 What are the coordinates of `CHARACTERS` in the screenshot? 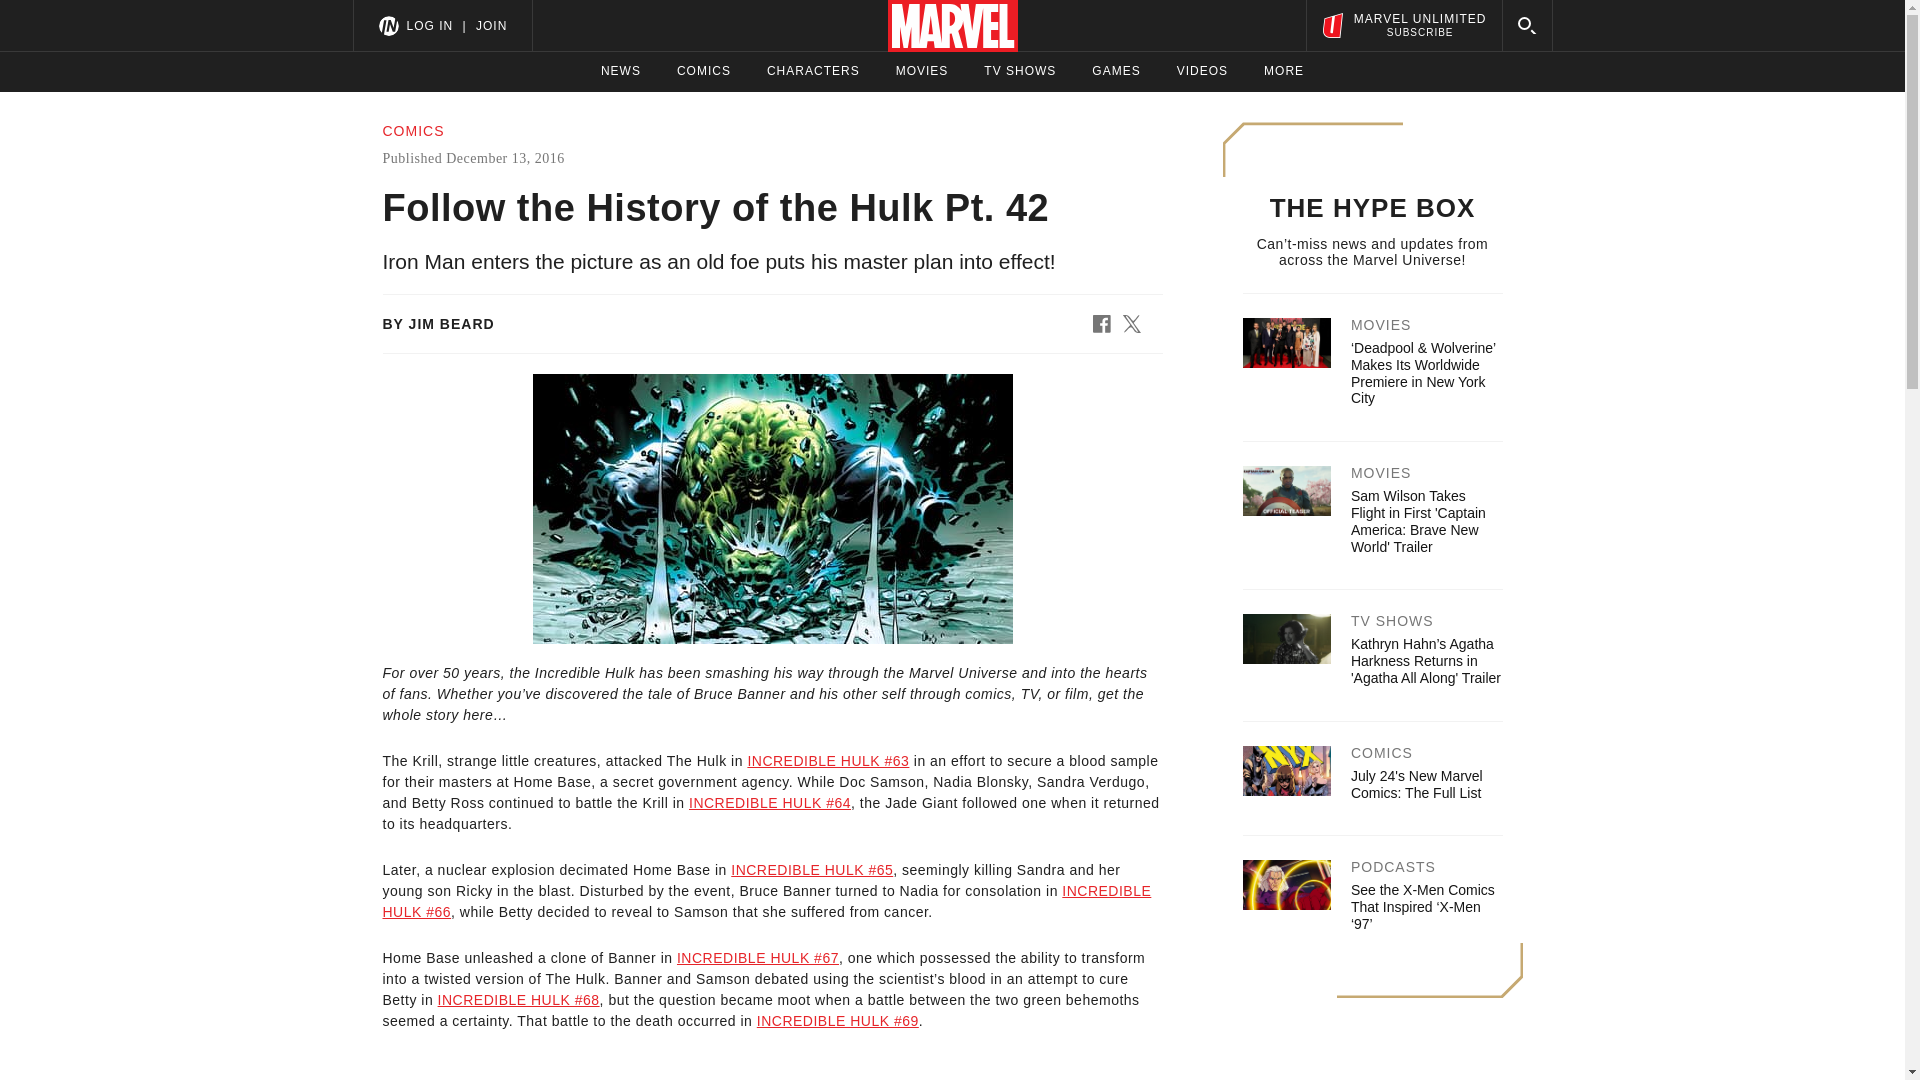 It's located at (813, 71).